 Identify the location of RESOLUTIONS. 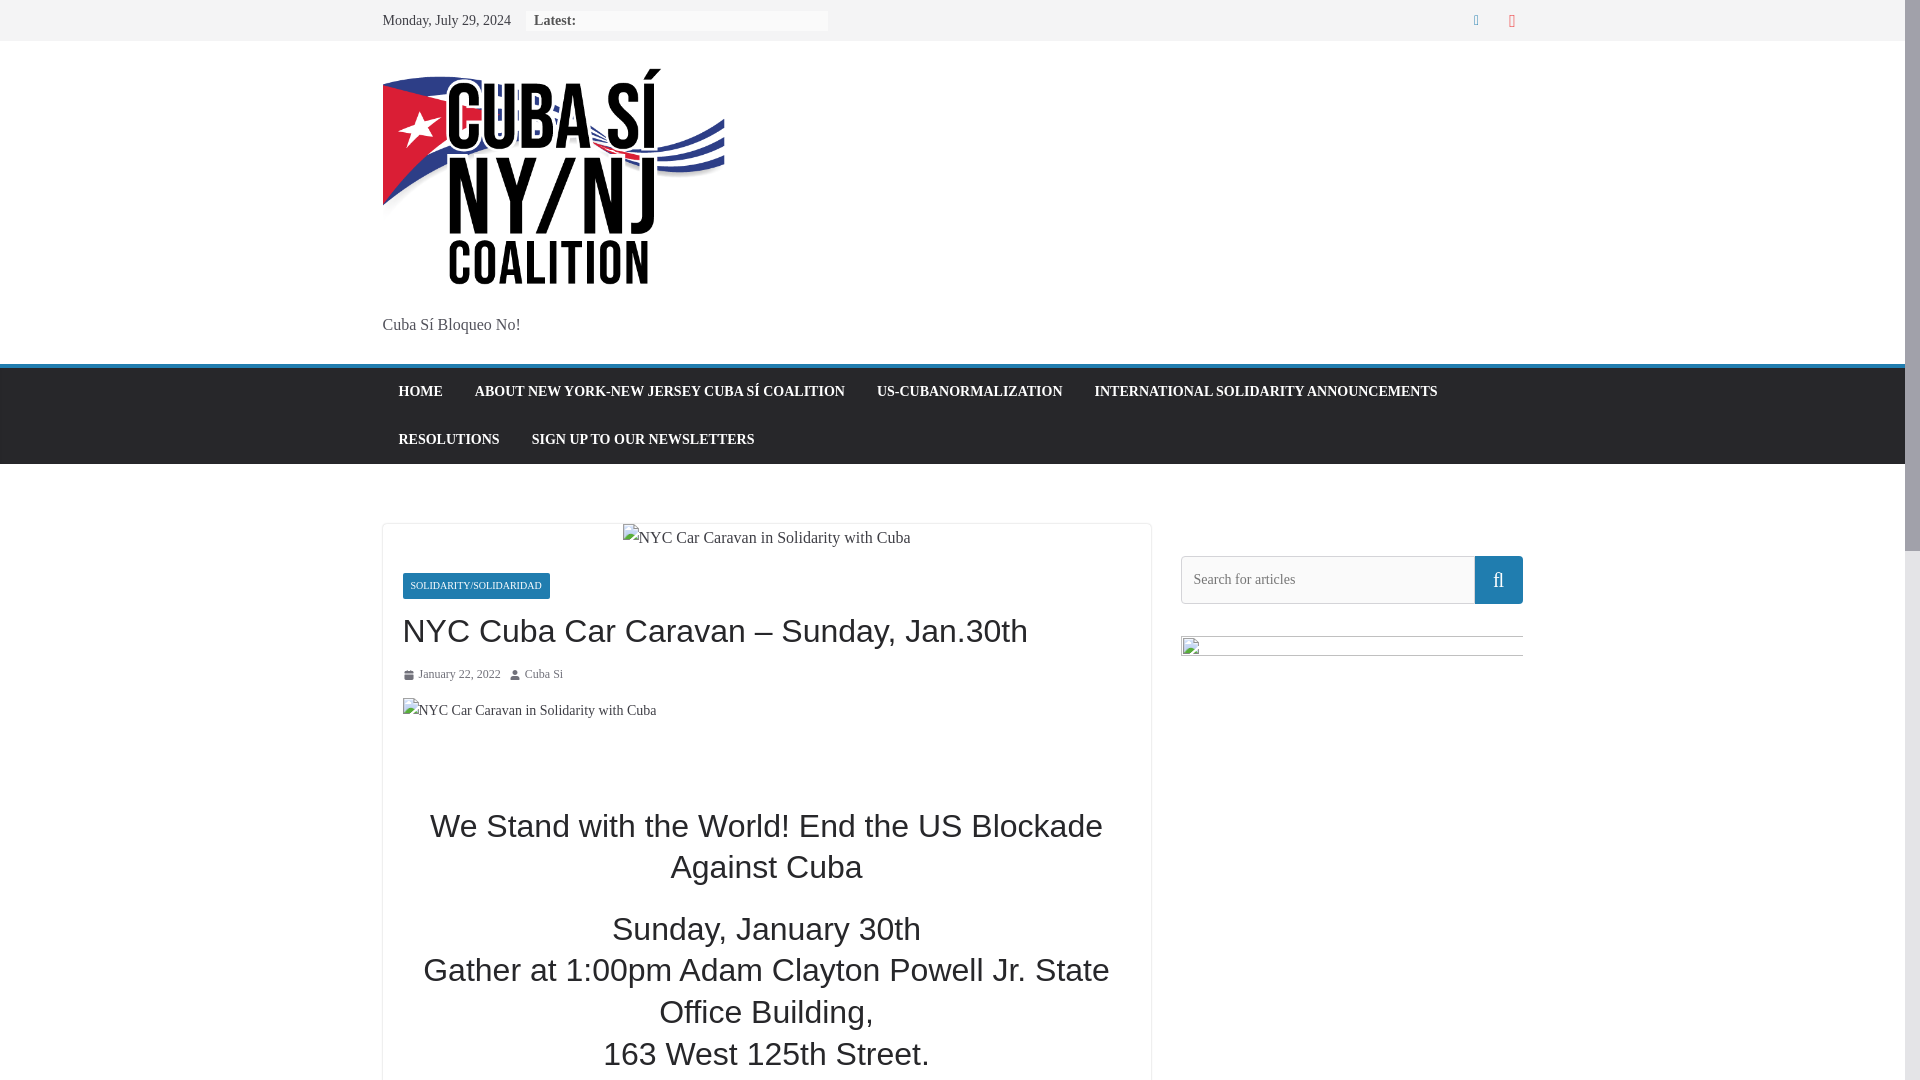
(448, 439).